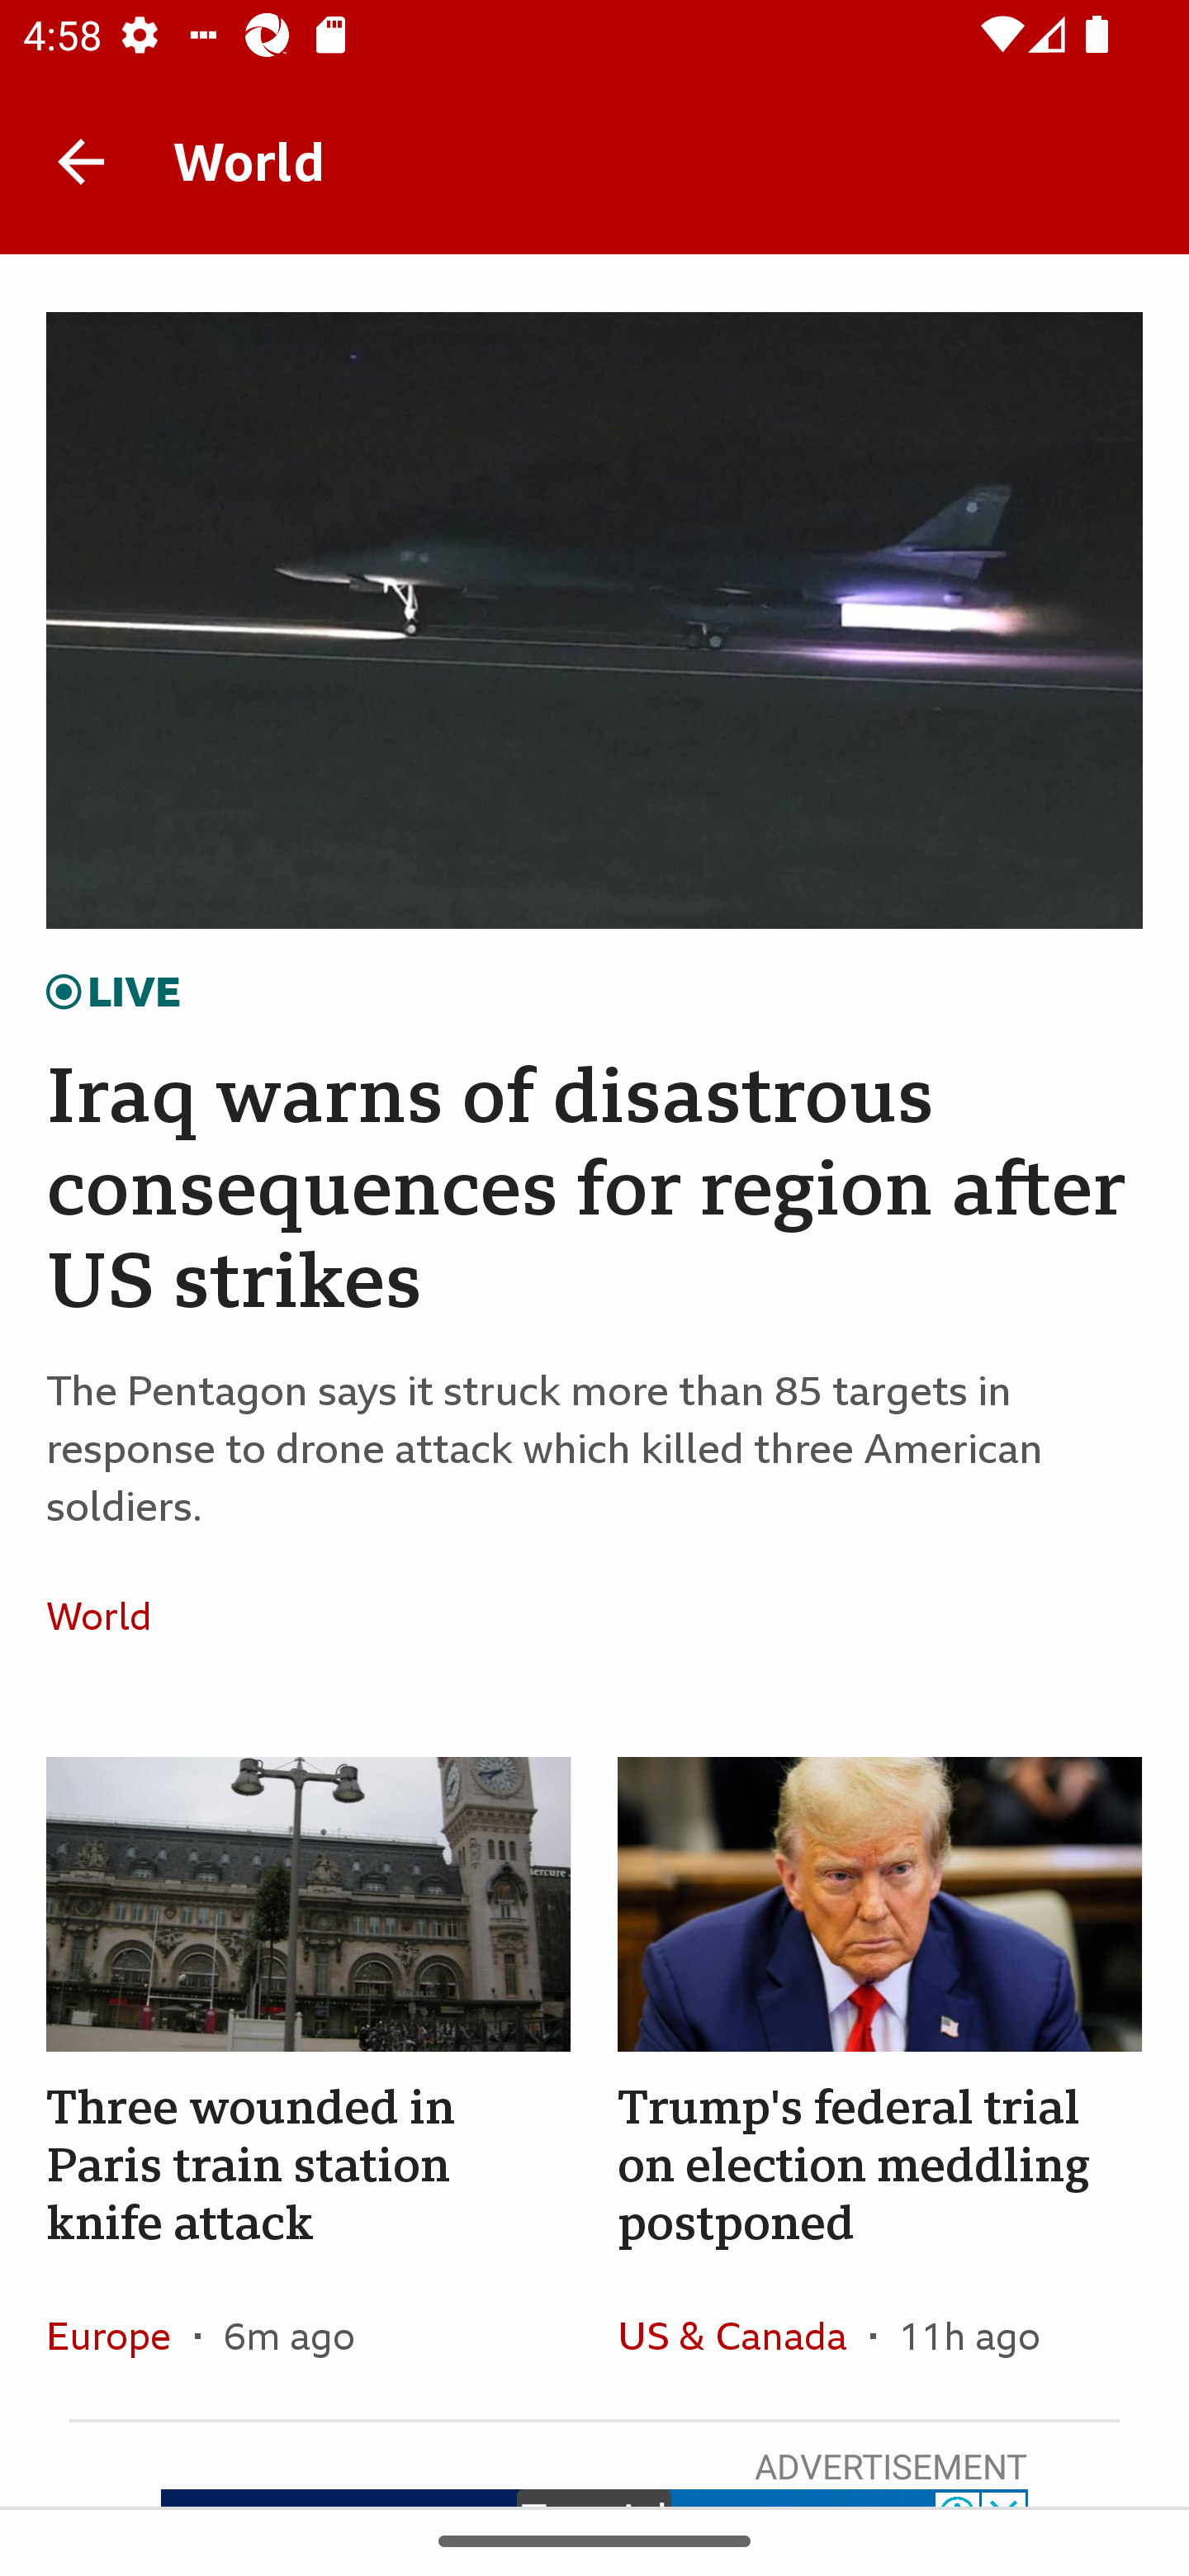 The image size is (1189, 2576). Describe the element at coordinates (111, 1617) in the screenshot. I see `World In the section World` at that location.